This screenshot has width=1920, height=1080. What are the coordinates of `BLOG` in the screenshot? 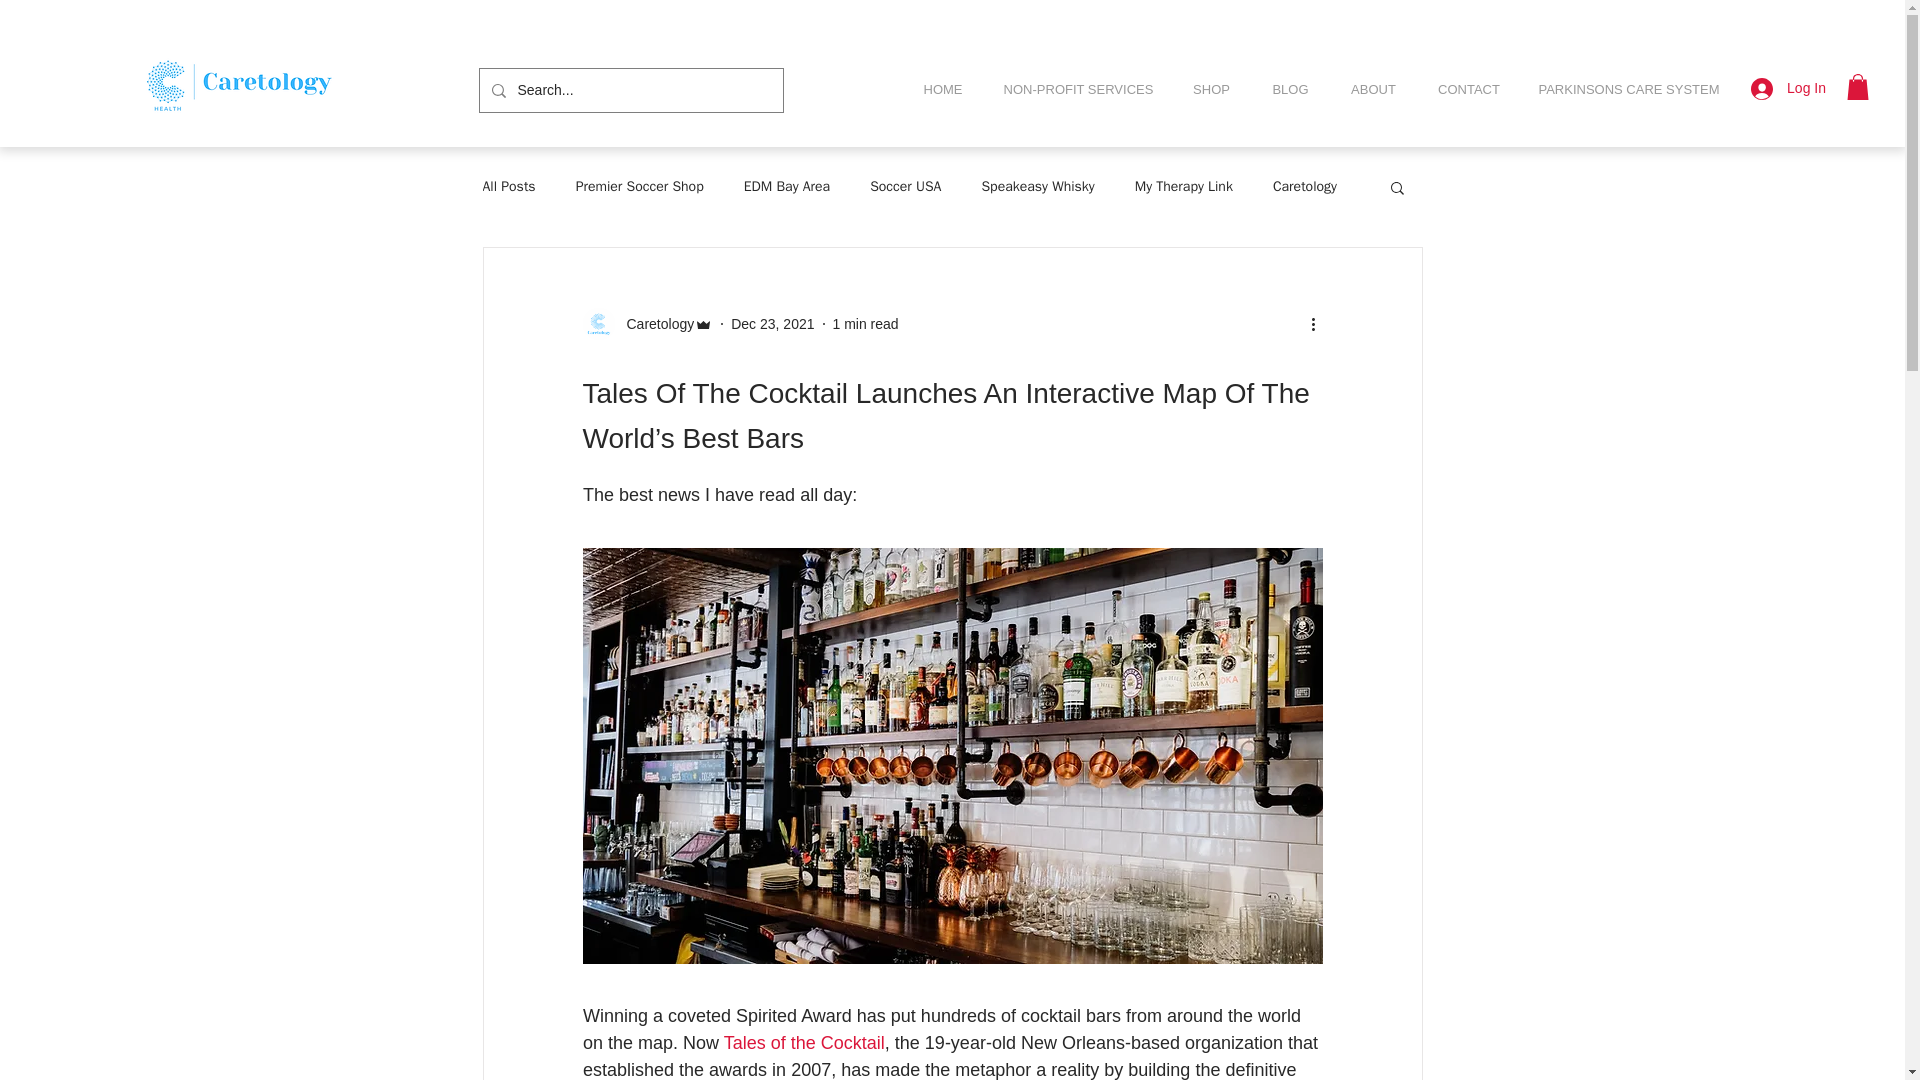 It's located at (1290, 89).